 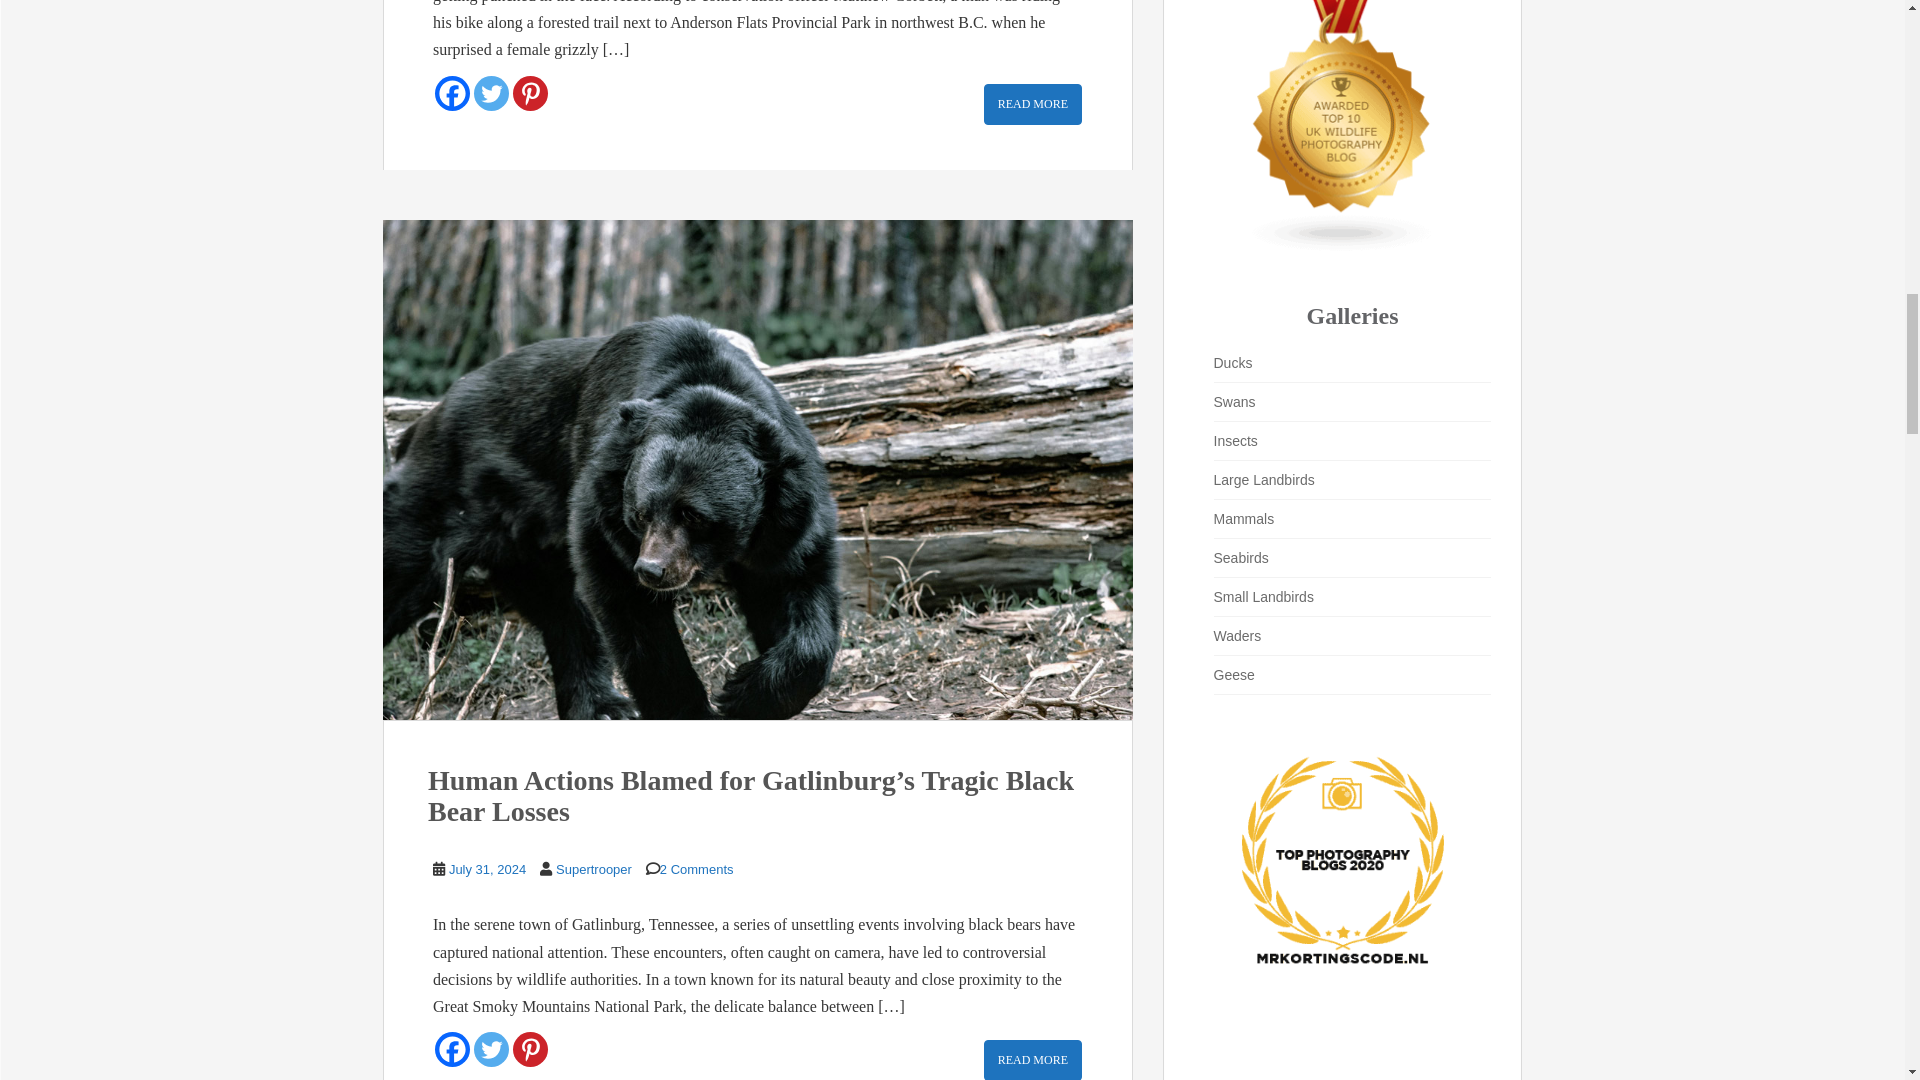 What do you see at coordinates (530, 93) in the screenshot?
I see `Pinterest` at bounding box center [530, 93].